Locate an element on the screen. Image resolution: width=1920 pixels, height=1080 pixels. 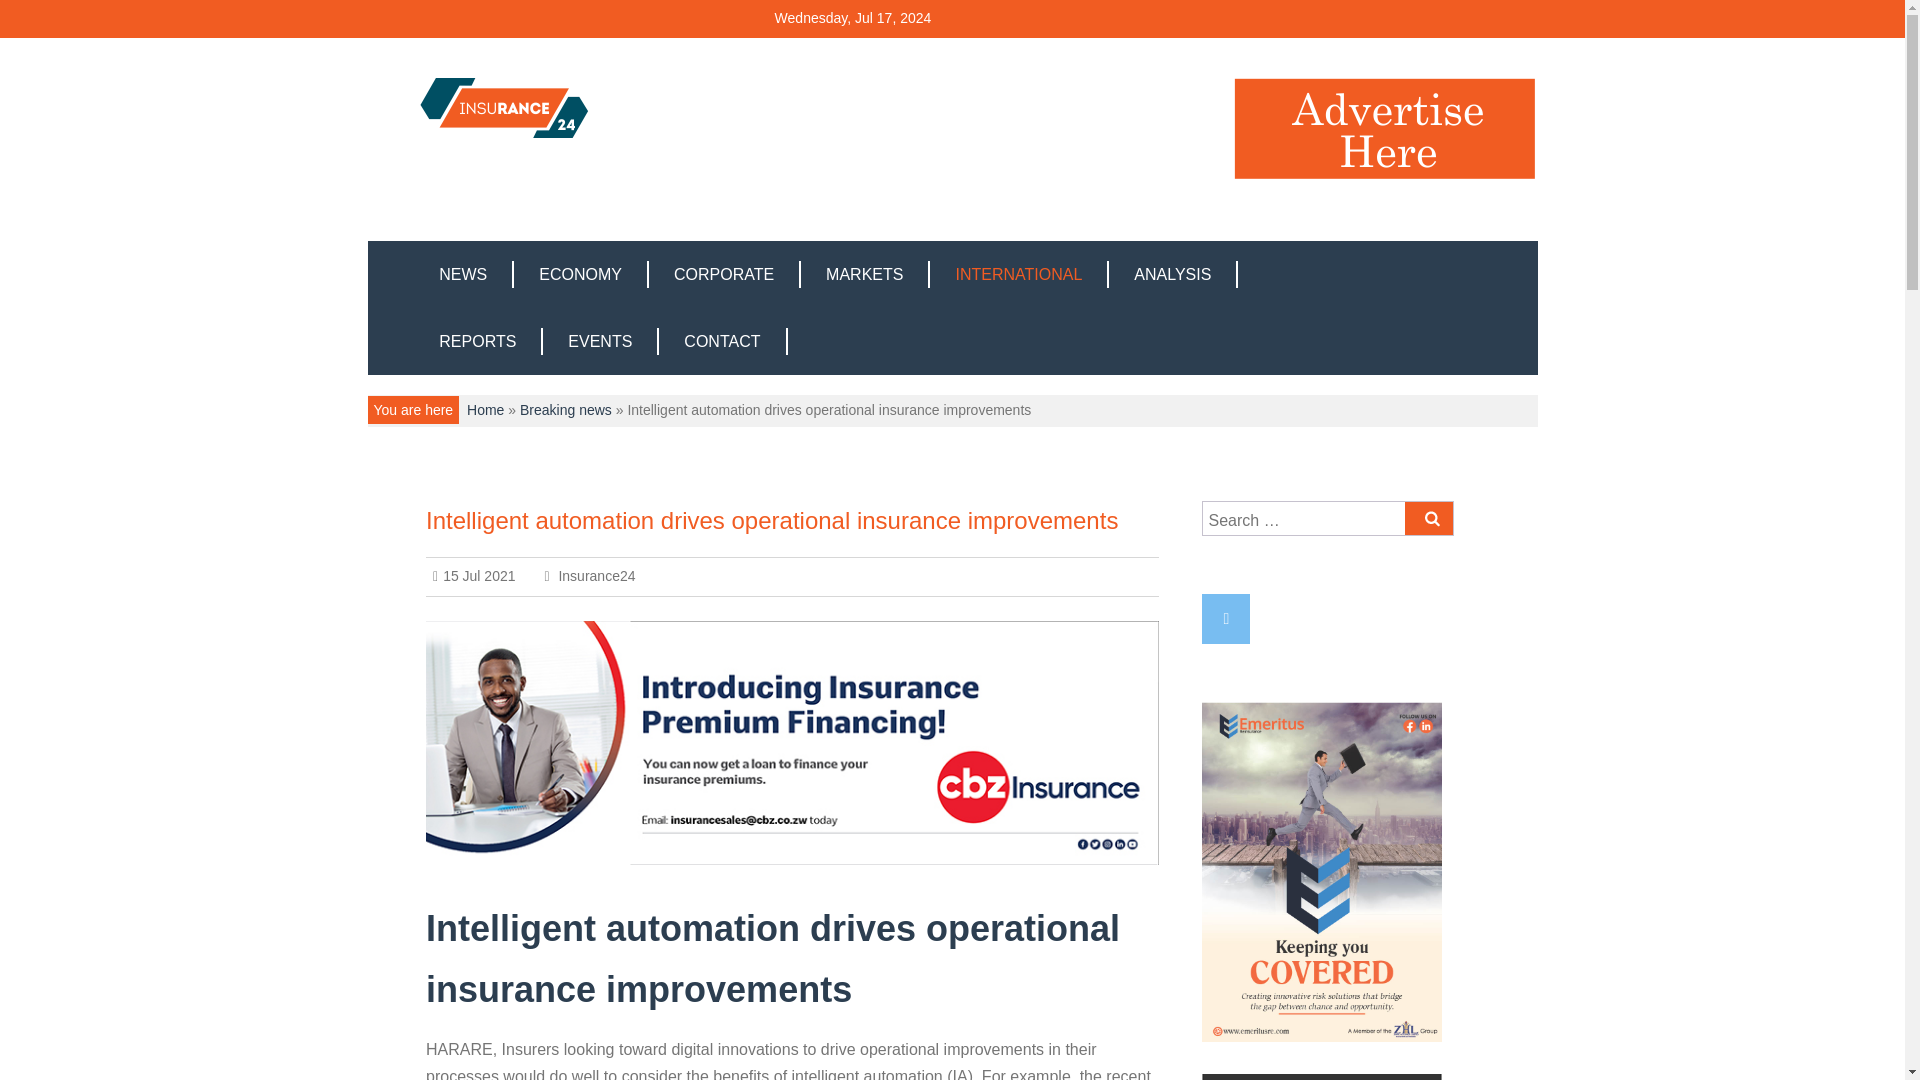
Insurance24 is located at coordinates (589, 576).